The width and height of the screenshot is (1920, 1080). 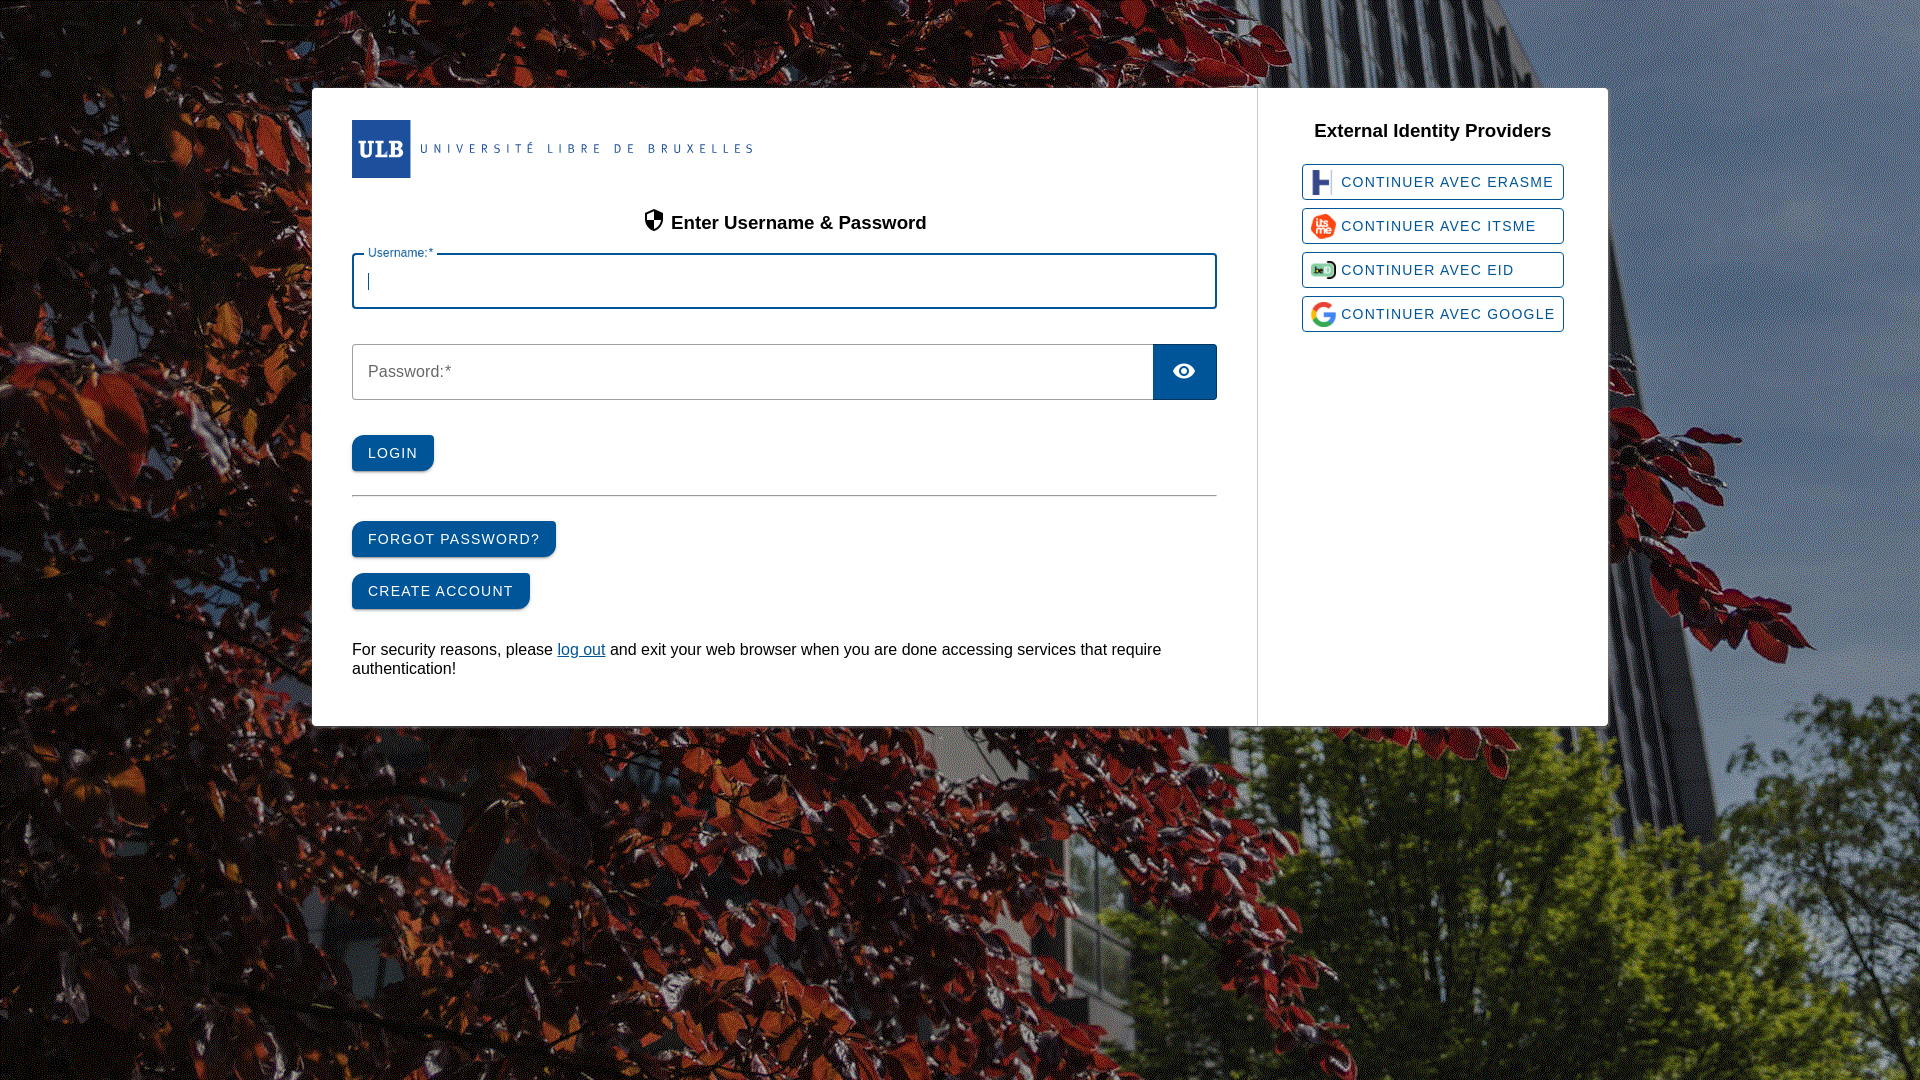 What do you see at coordinates (1185, 372) in the screenshot?
I see `TOGGLE PASSWORD` at bounding box center [1185, 372].